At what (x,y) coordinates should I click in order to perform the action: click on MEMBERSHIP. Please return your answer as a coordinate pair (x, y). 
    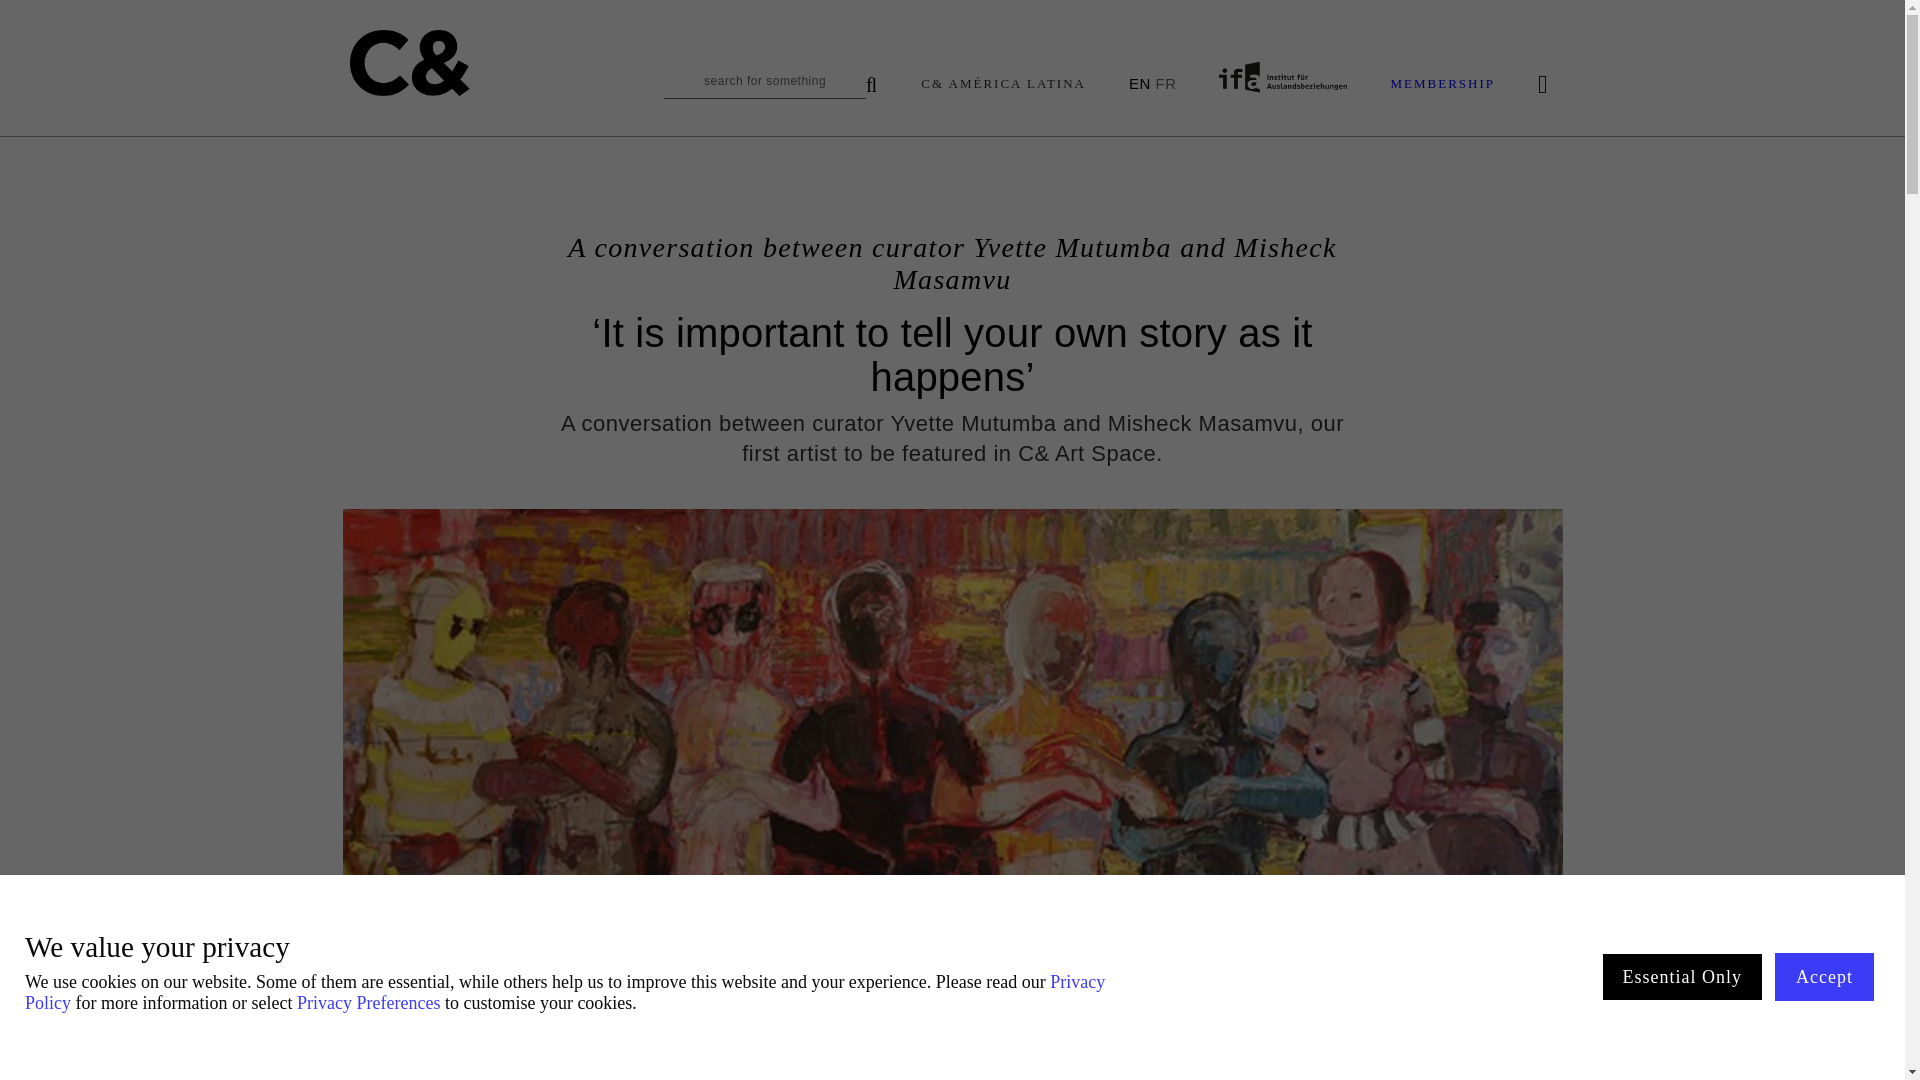
    Looking at the image, I should click on (1442, 84).